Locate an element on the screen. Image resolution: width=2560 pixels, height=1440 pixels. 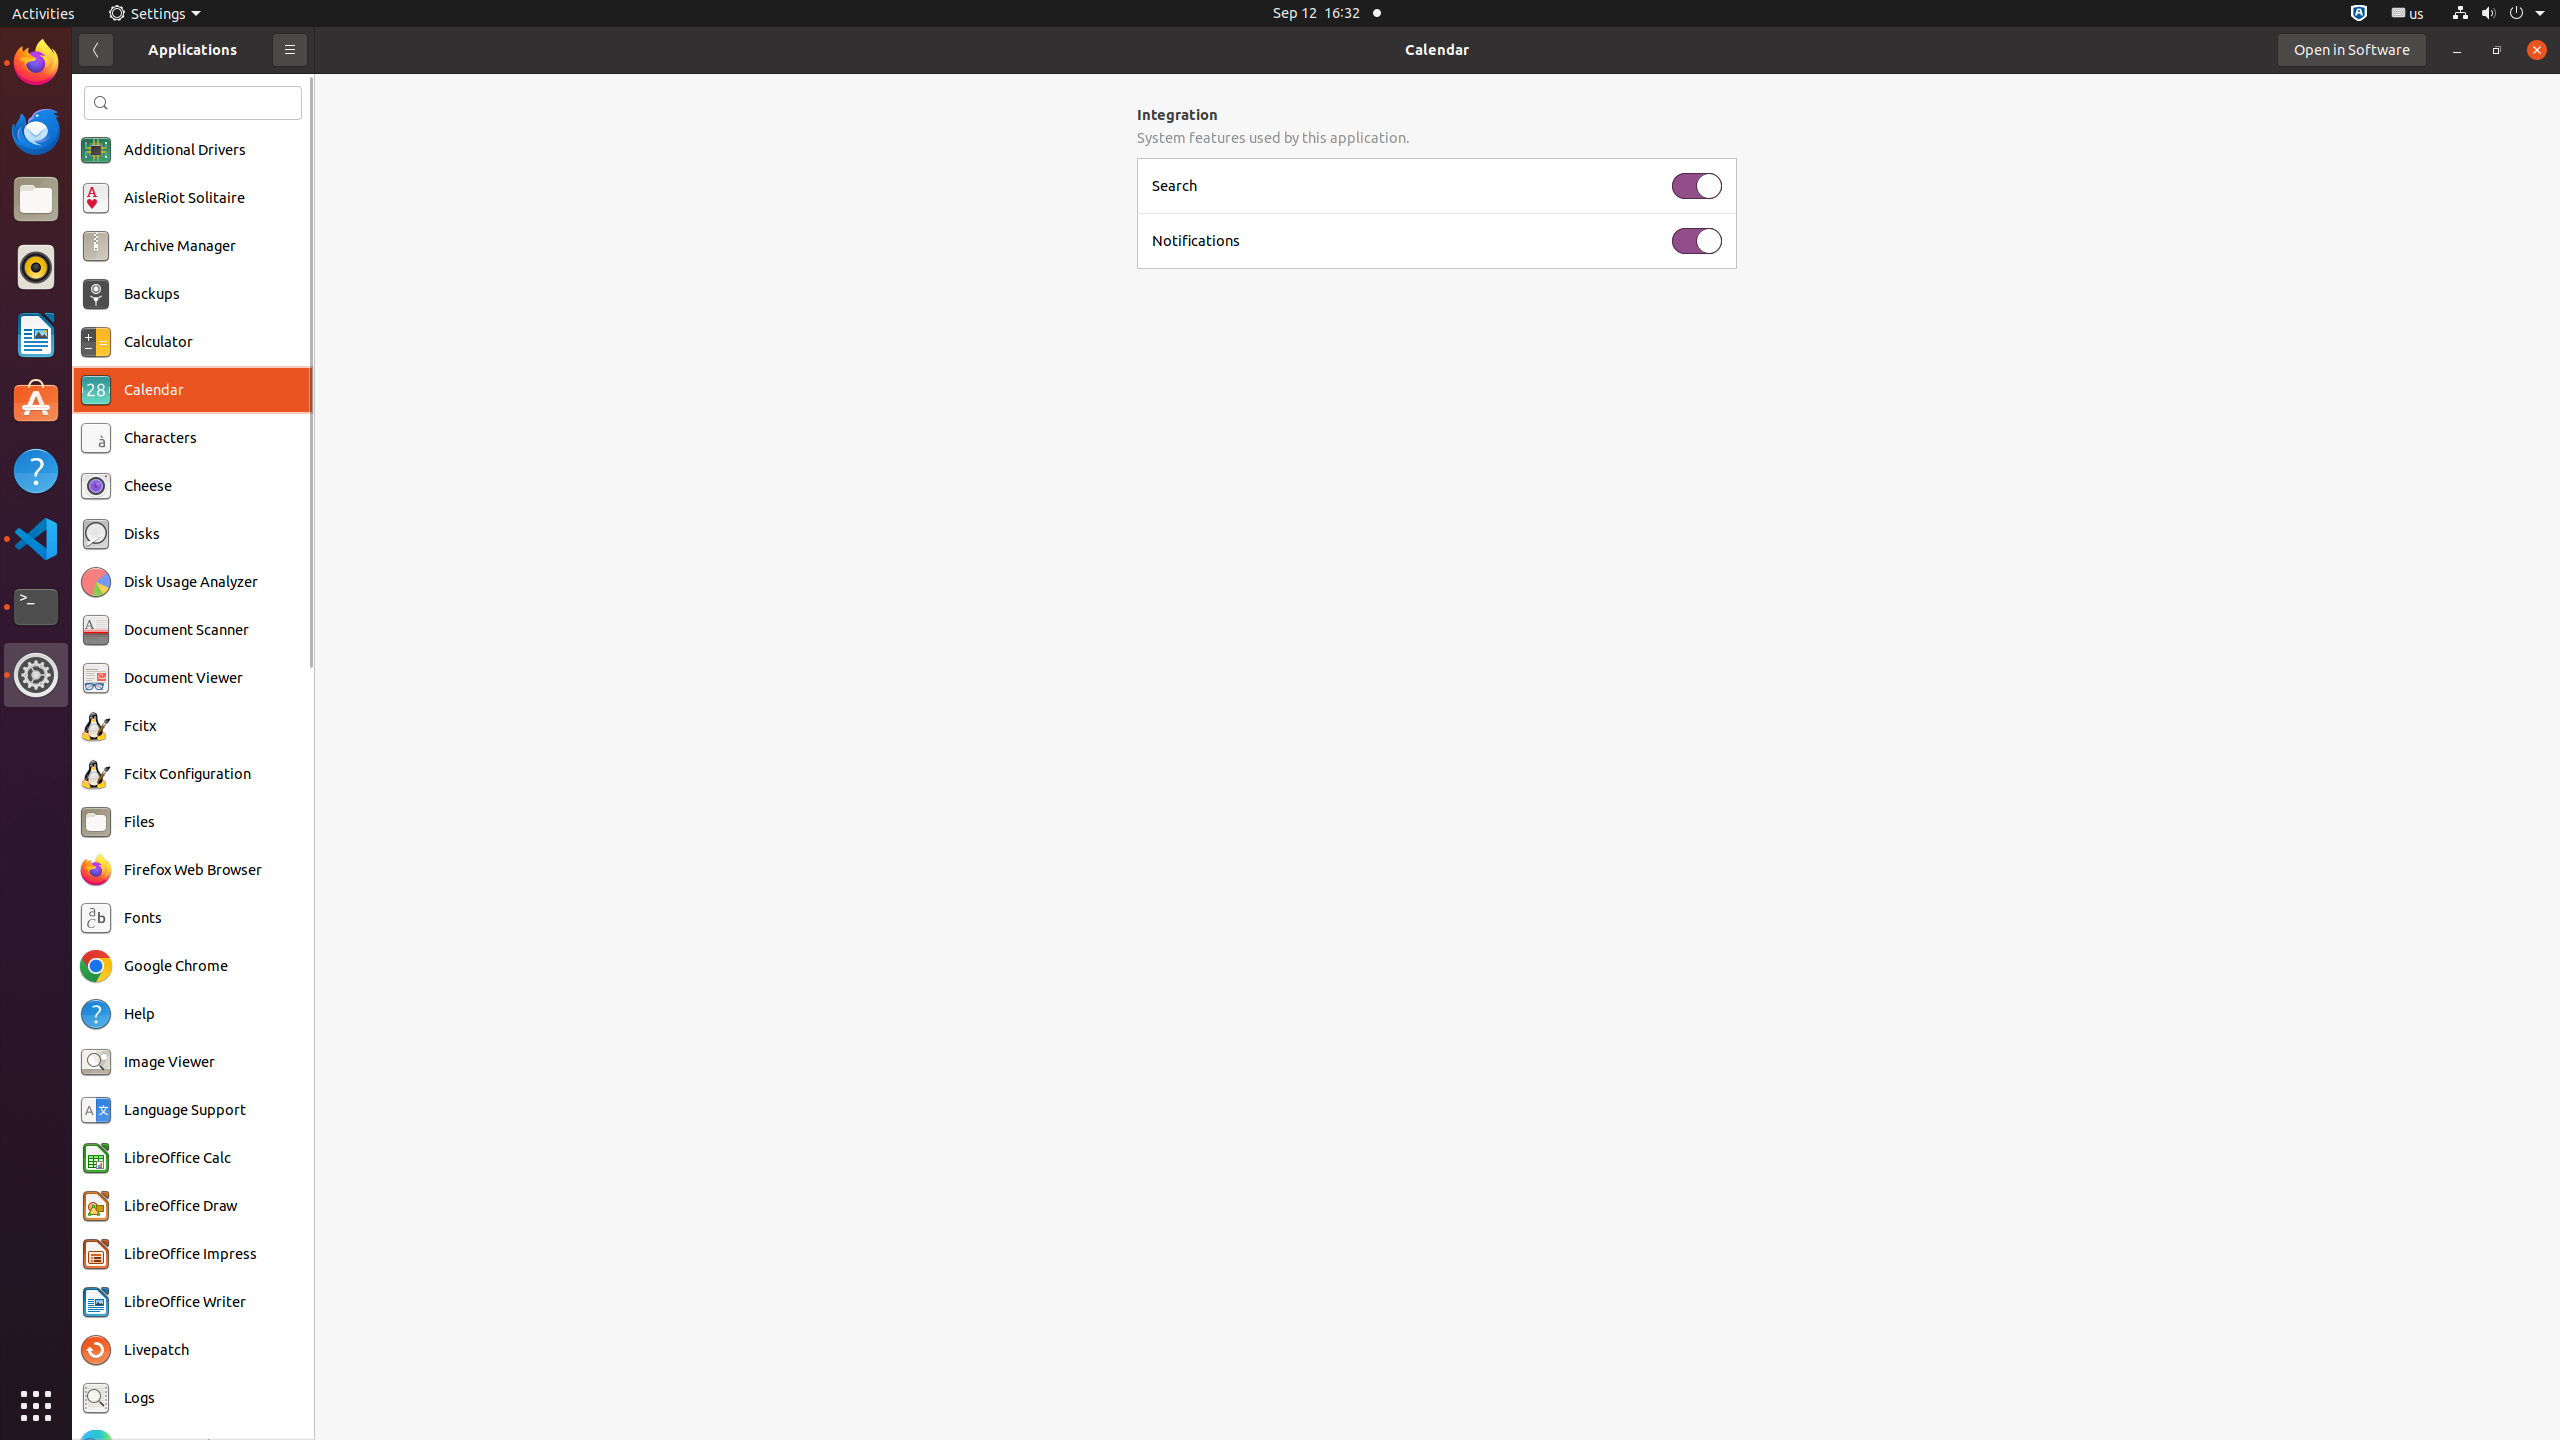
Trash is located at coordinates (134, 191).